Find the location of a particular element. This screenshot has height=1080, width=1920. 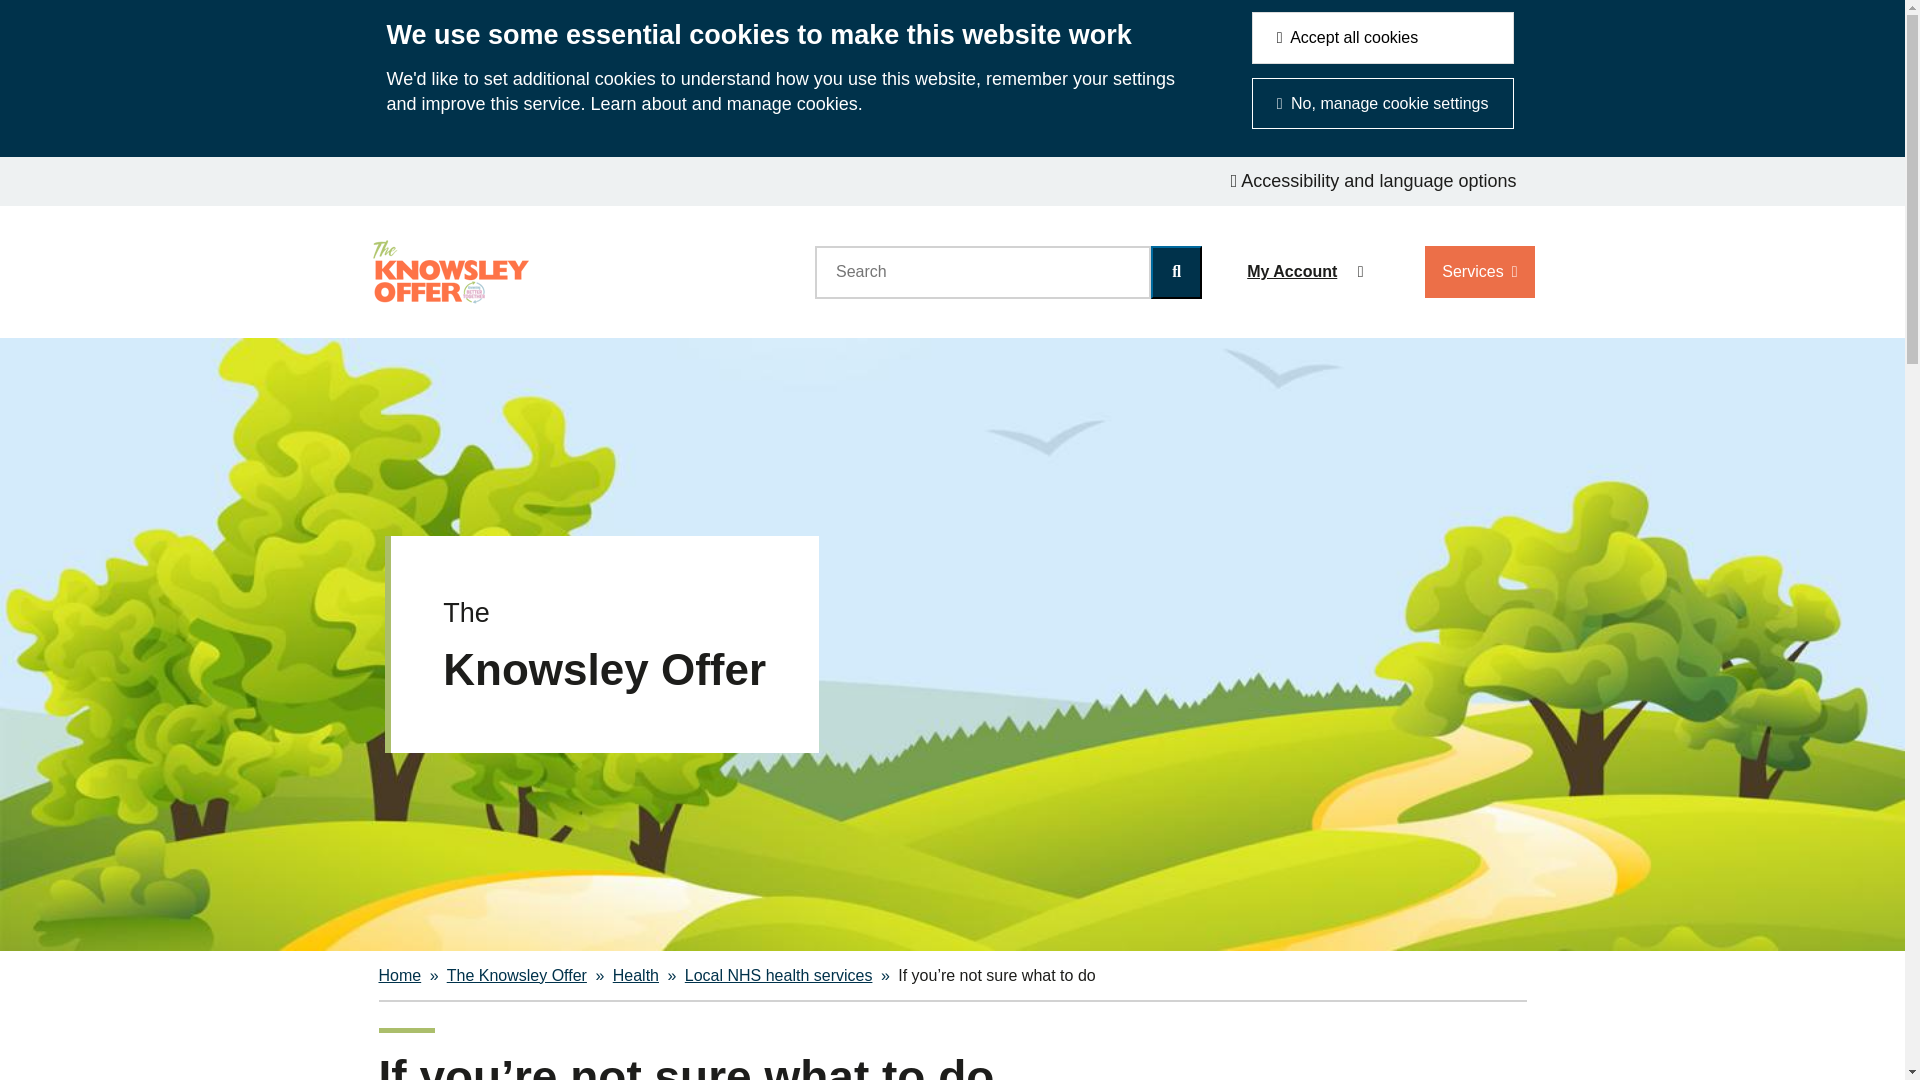

No, manage cookie settings is located at coordinates (1382, 103).